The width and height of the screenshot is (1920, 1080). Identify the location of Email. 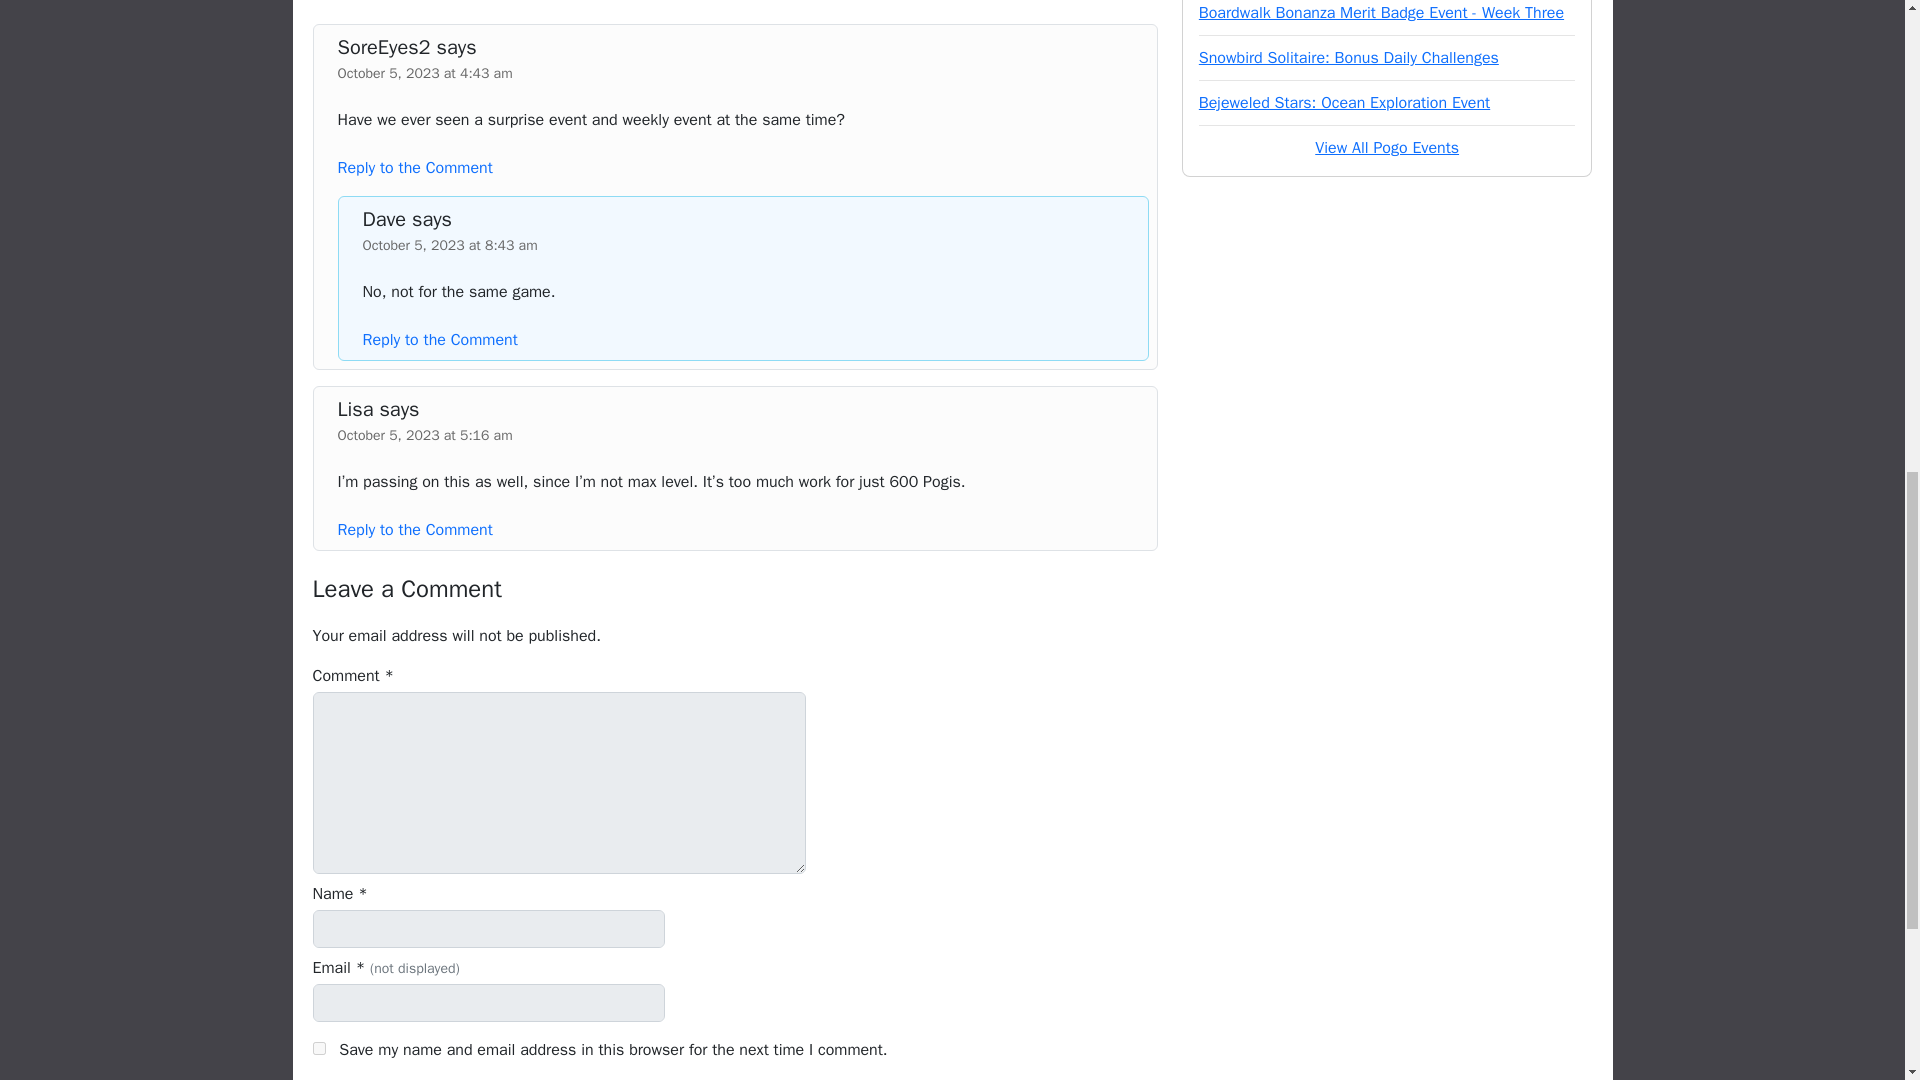
(488, 1002).